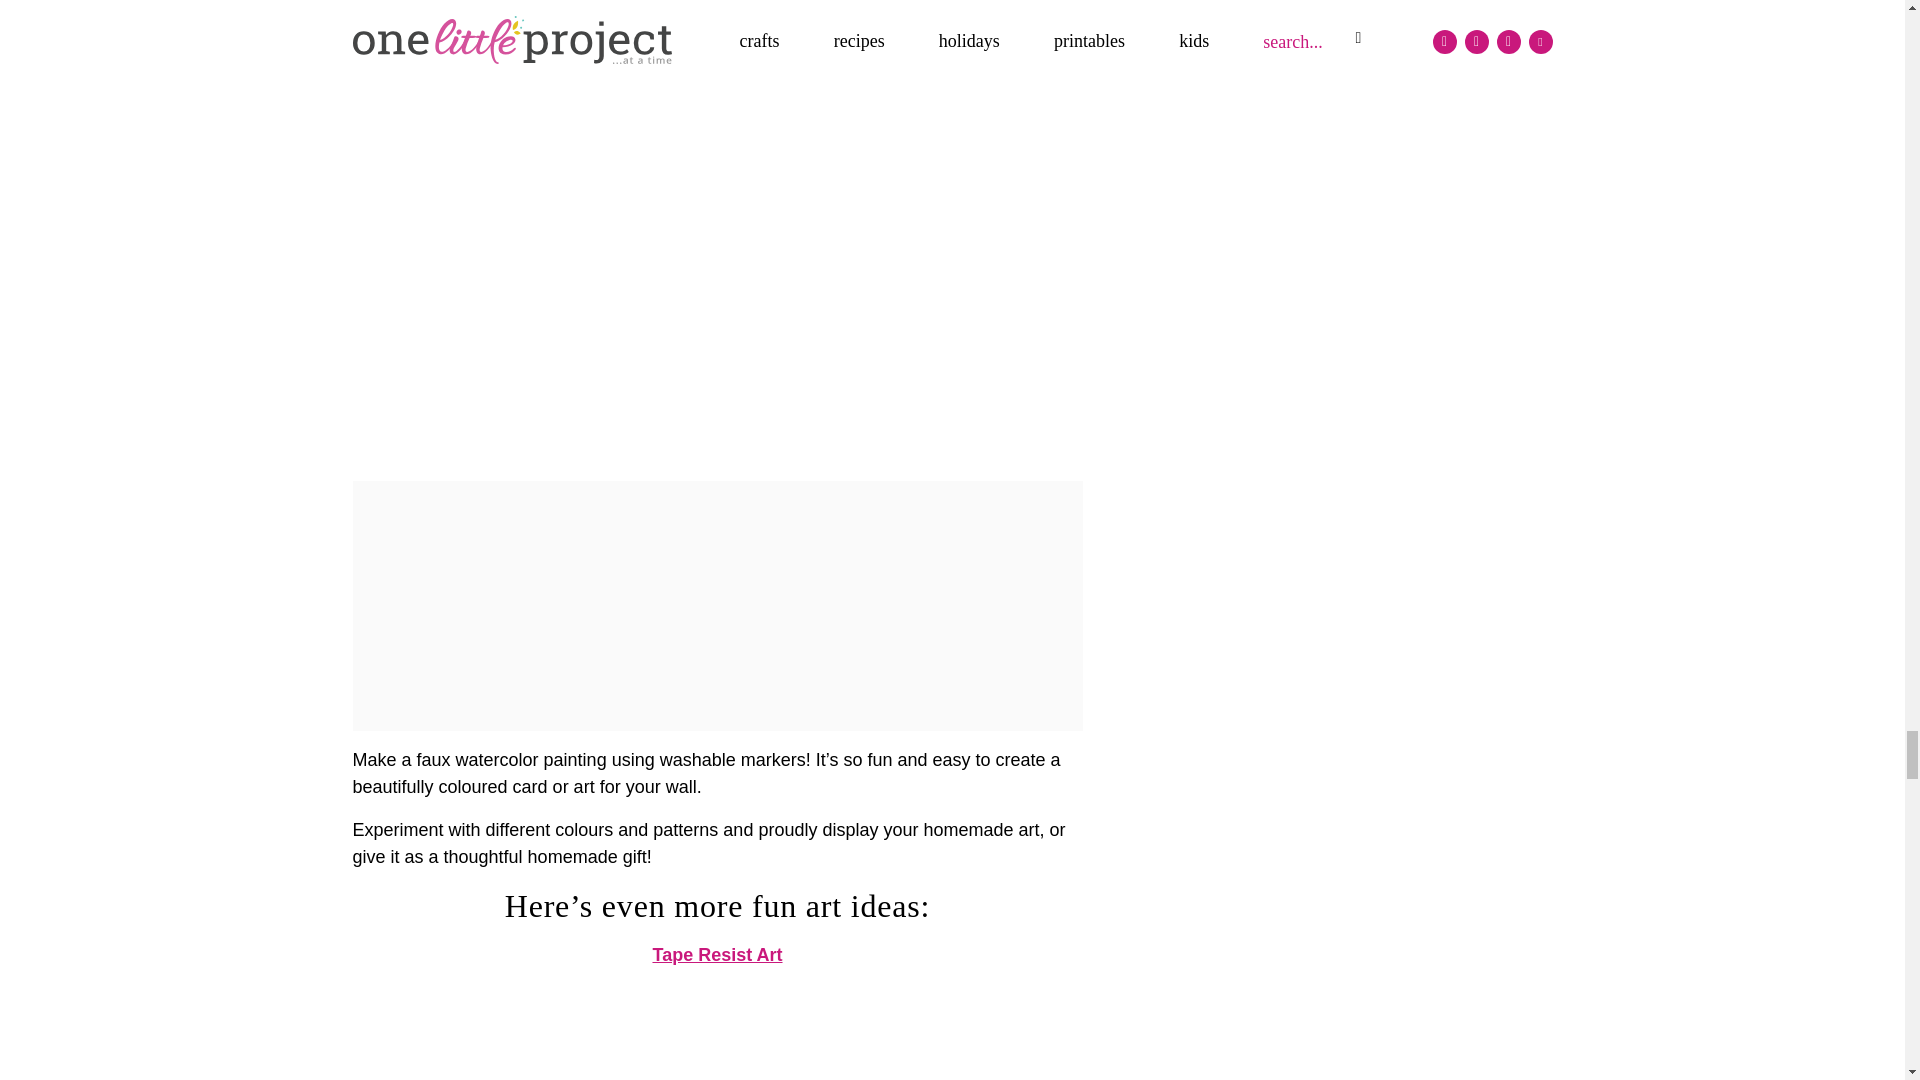  Describe the element at coordinates (716, 1032) in the screenshot. I see `Masking Tape Resist Art` at that location.